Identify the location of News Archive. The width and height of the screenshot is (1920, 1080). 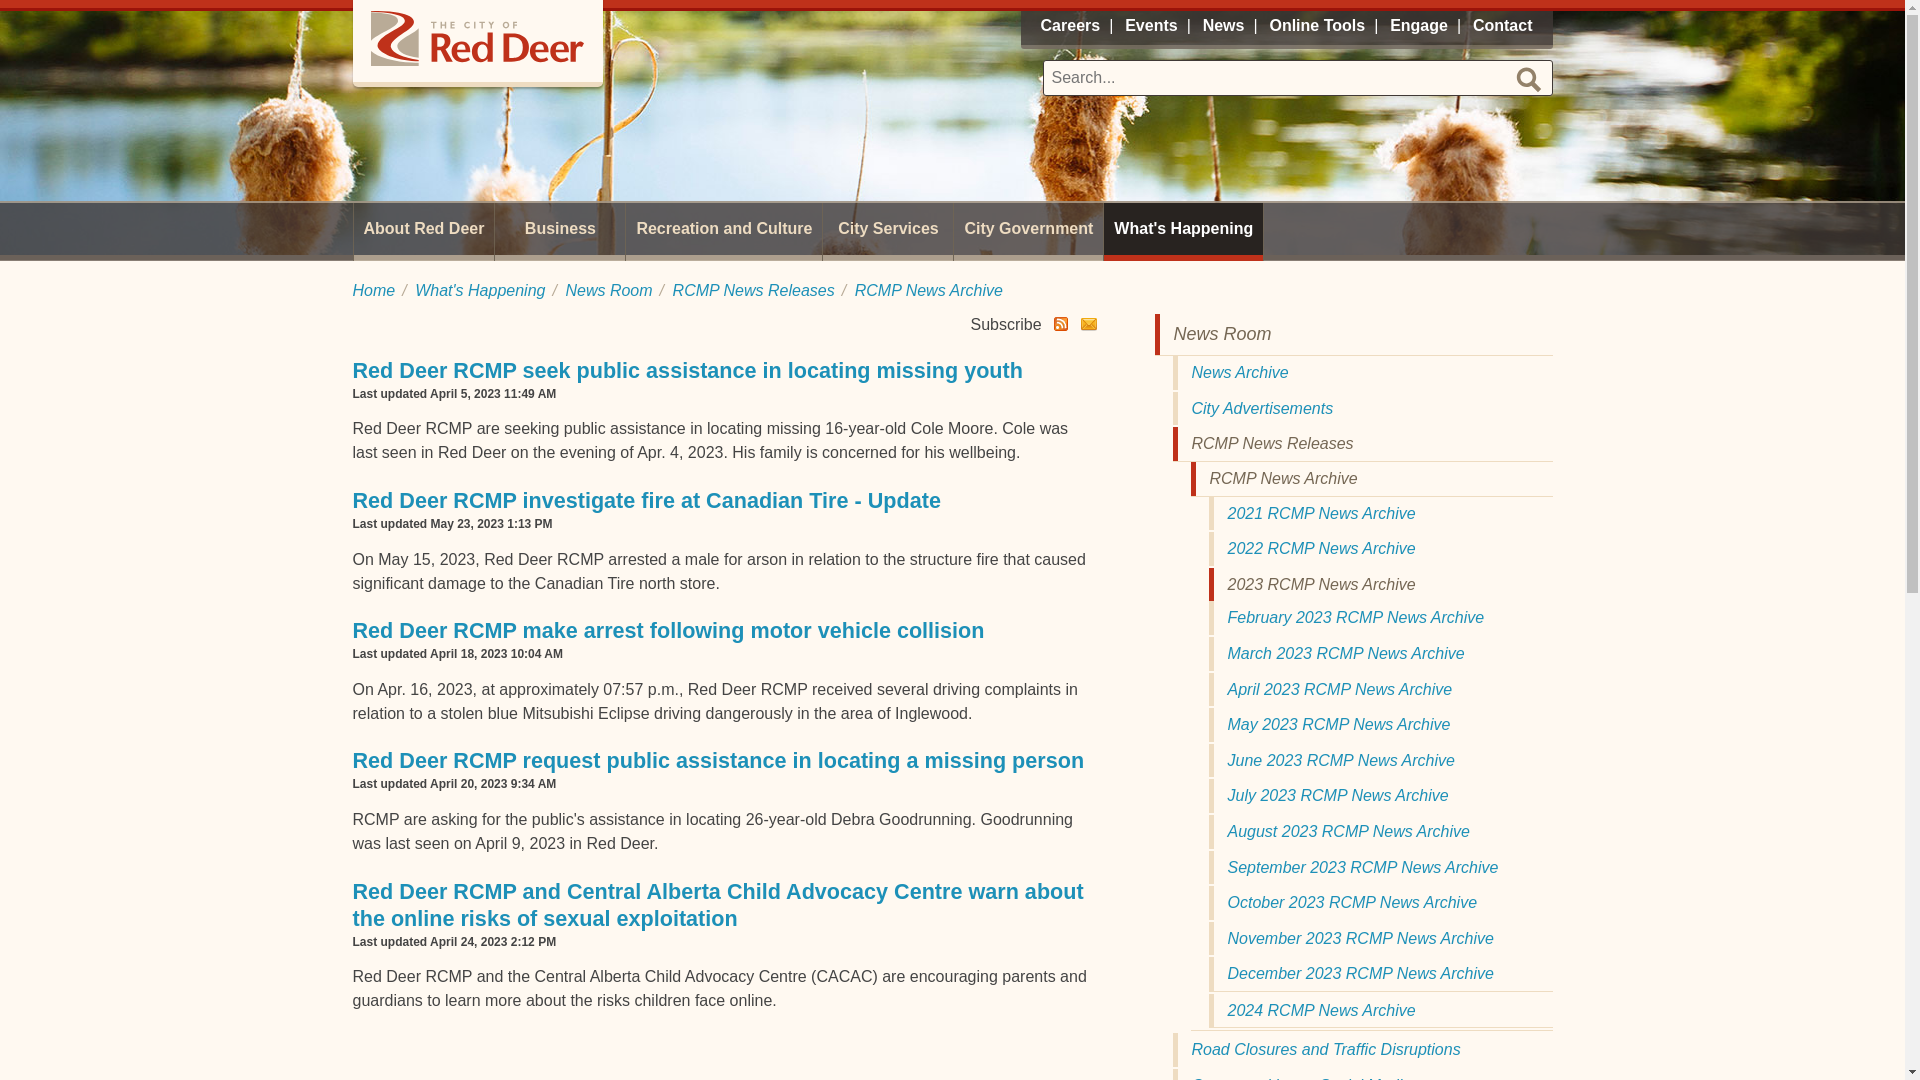
(1361, 372).